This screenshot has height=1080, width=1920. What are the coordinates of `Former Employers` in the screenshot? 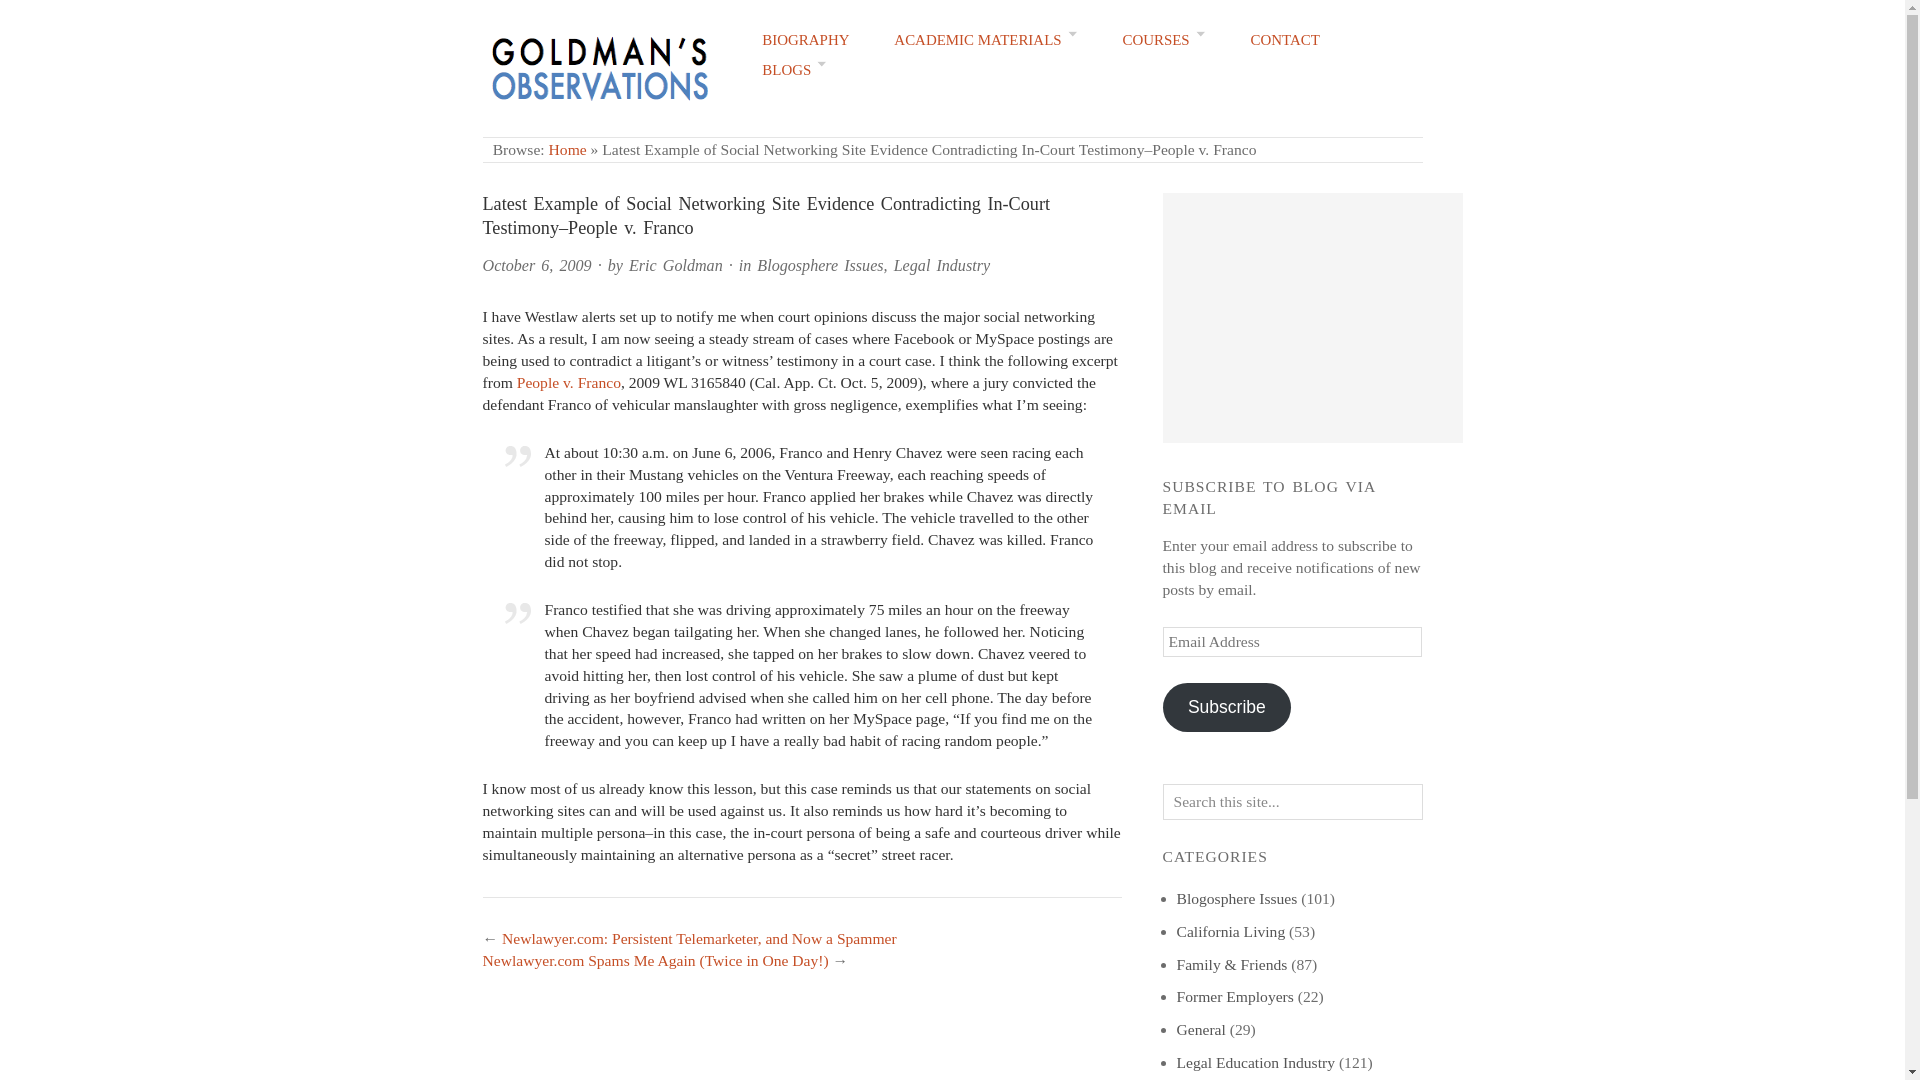 It's located at (1234, 996).